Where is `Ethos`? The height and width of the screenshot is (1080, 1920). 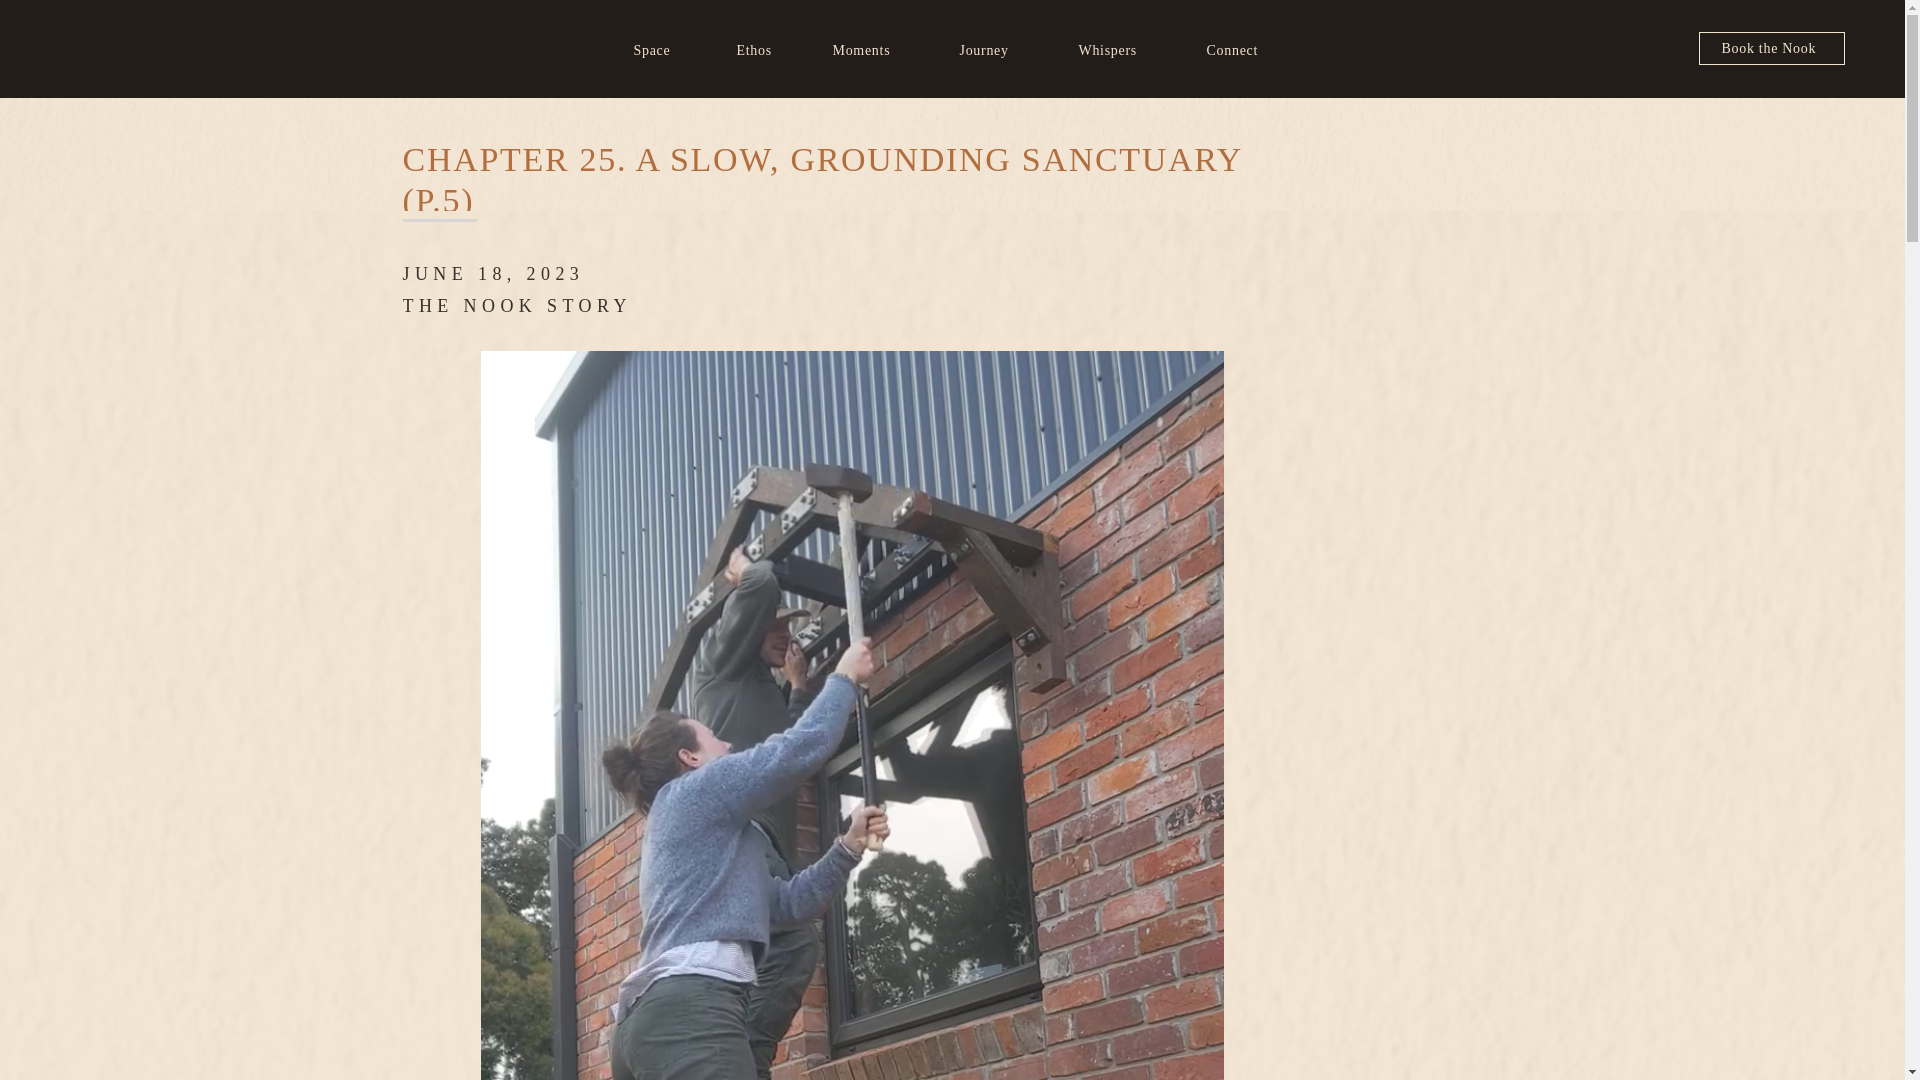
Ethos is located at coordinates (761, 50).